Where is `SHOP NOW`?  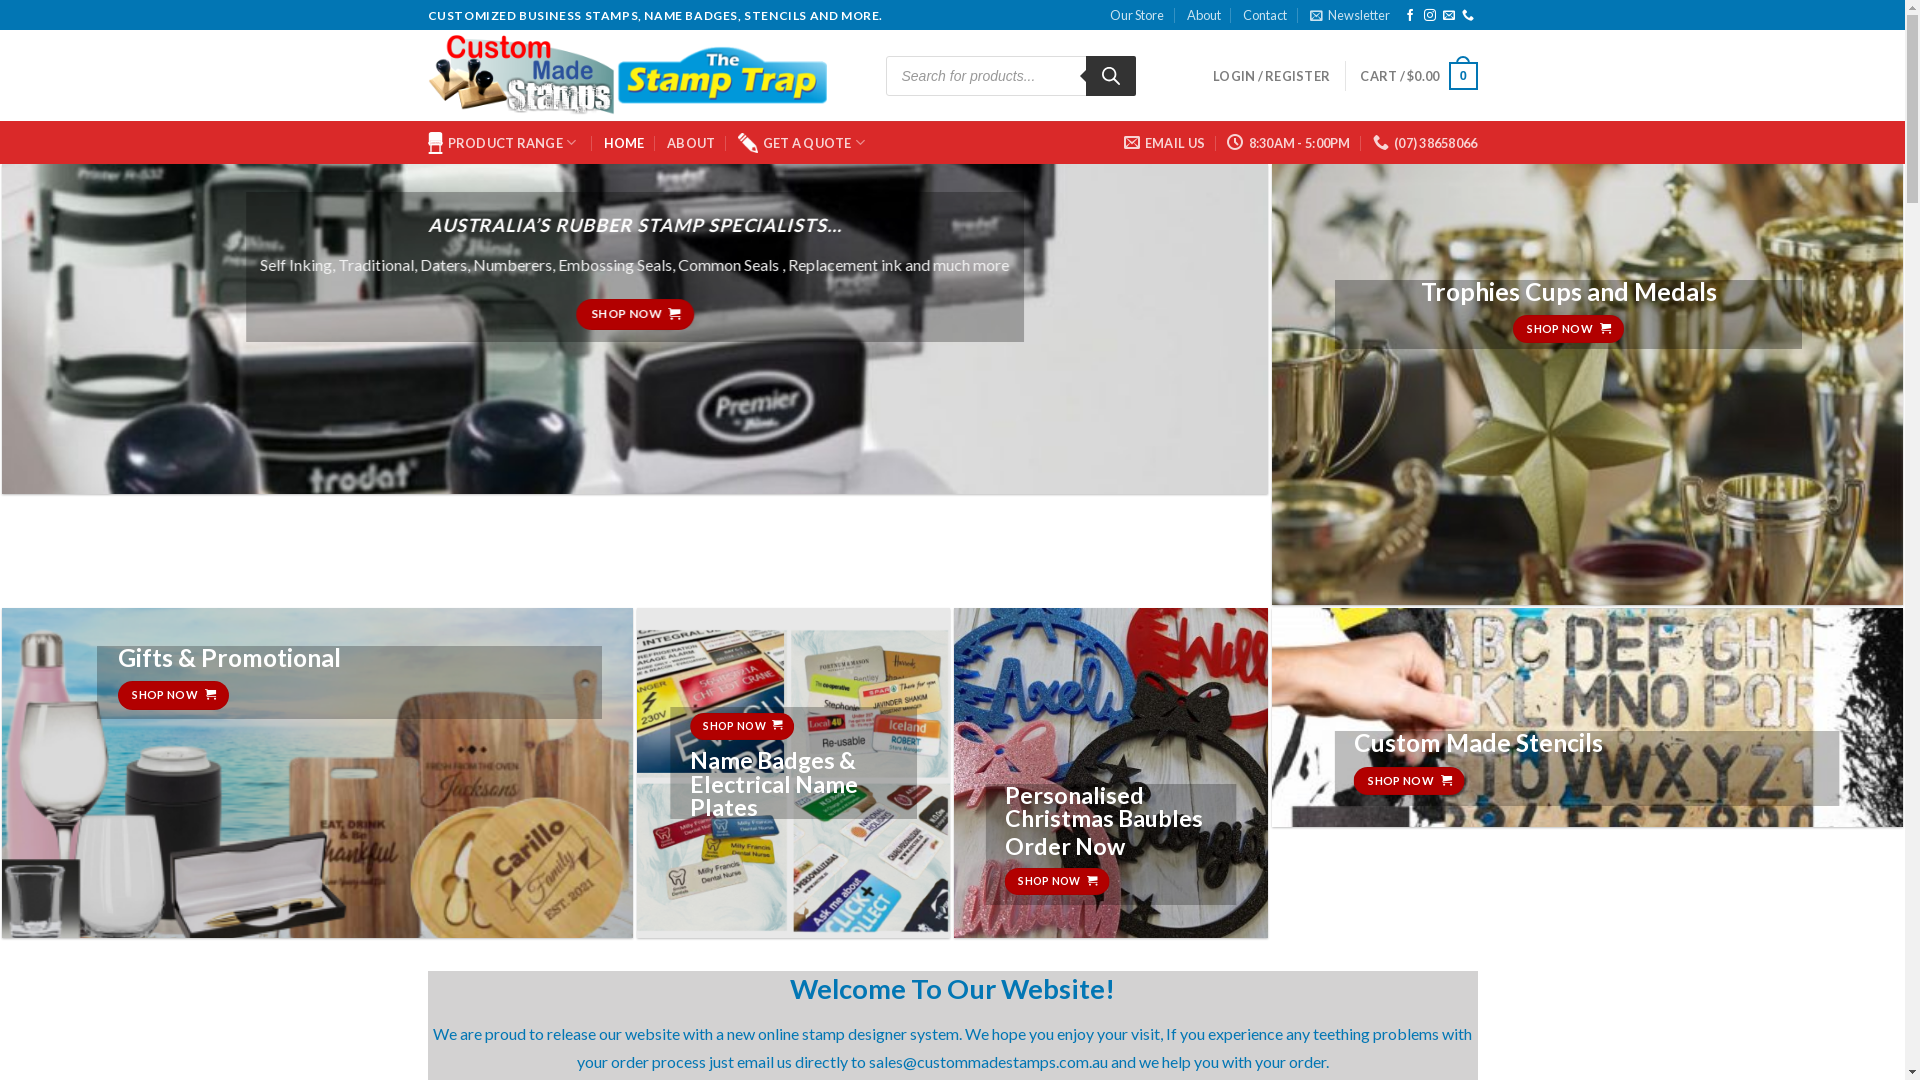
SHOP NOW is located at coordinates (1058, 882).